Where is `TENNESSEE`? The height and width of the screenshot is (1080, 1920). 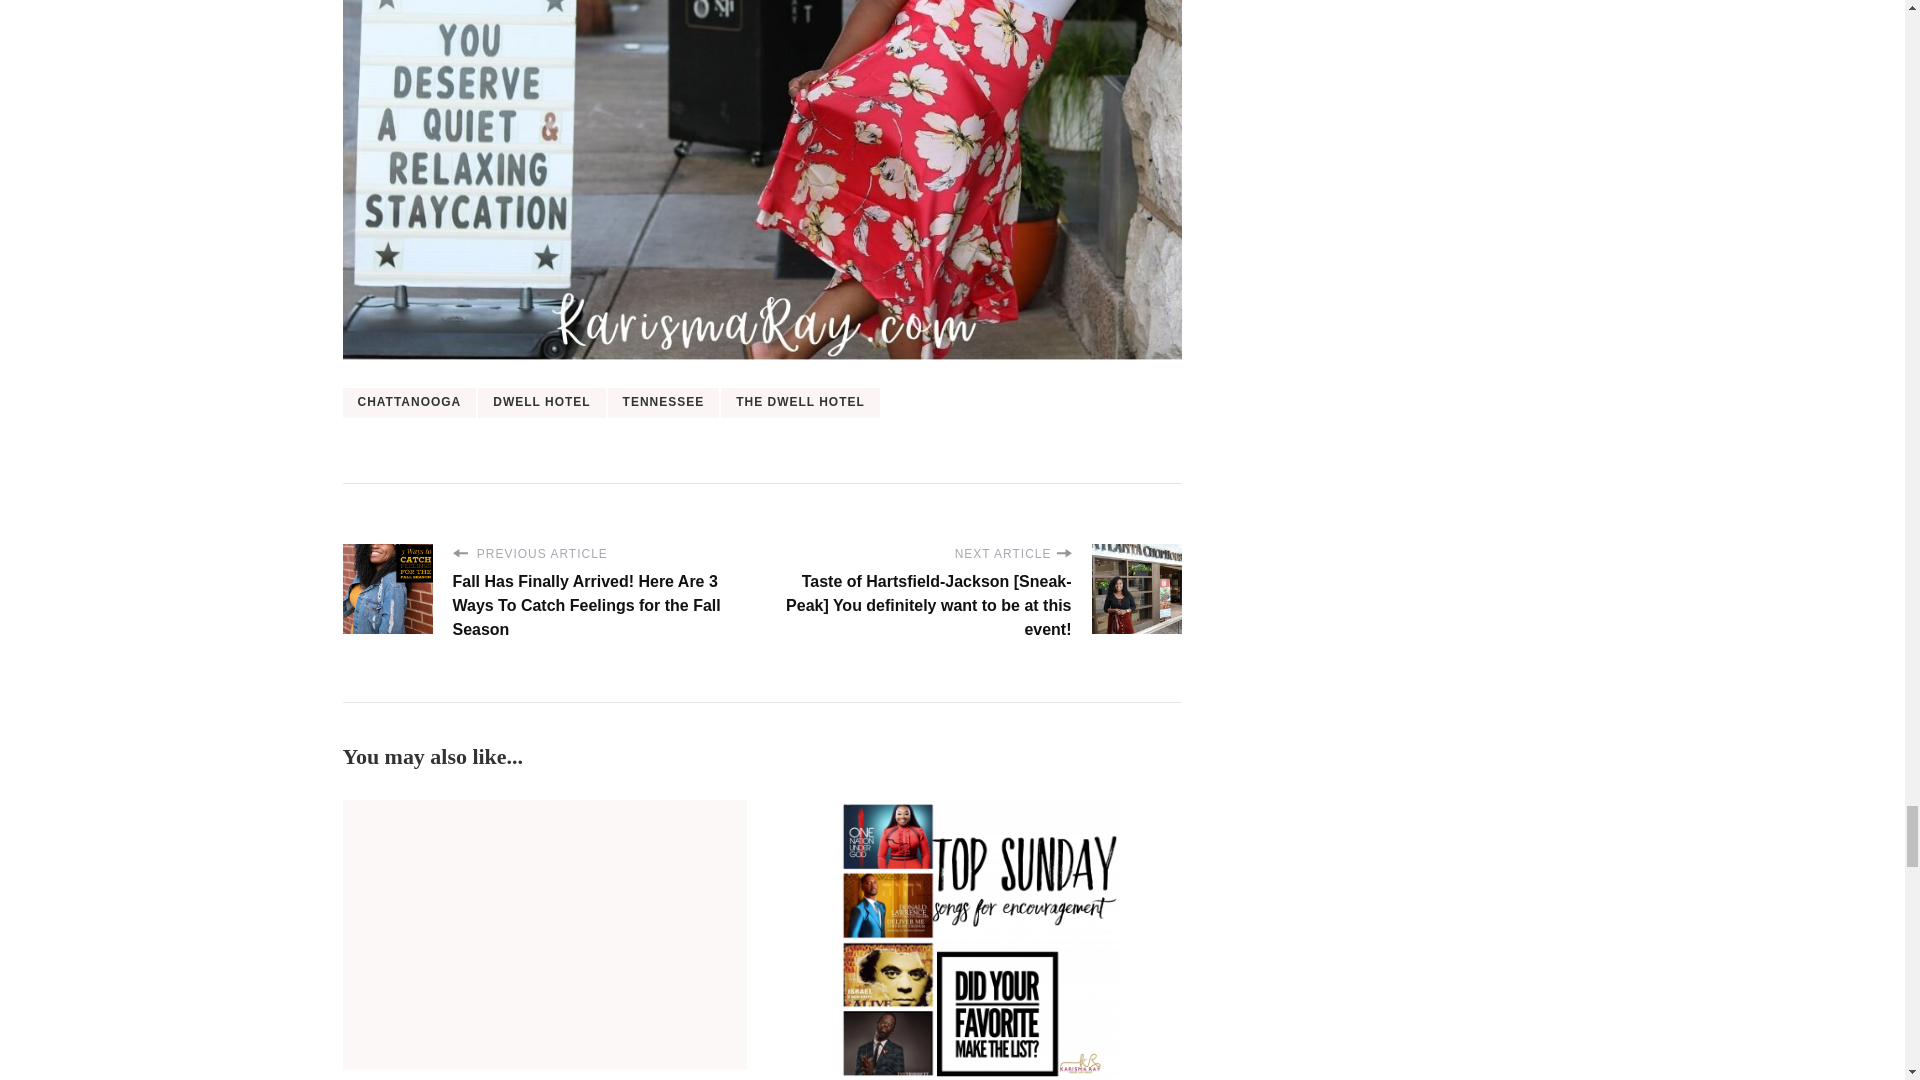 TENNESSEE is located at coordinates (664, 402).